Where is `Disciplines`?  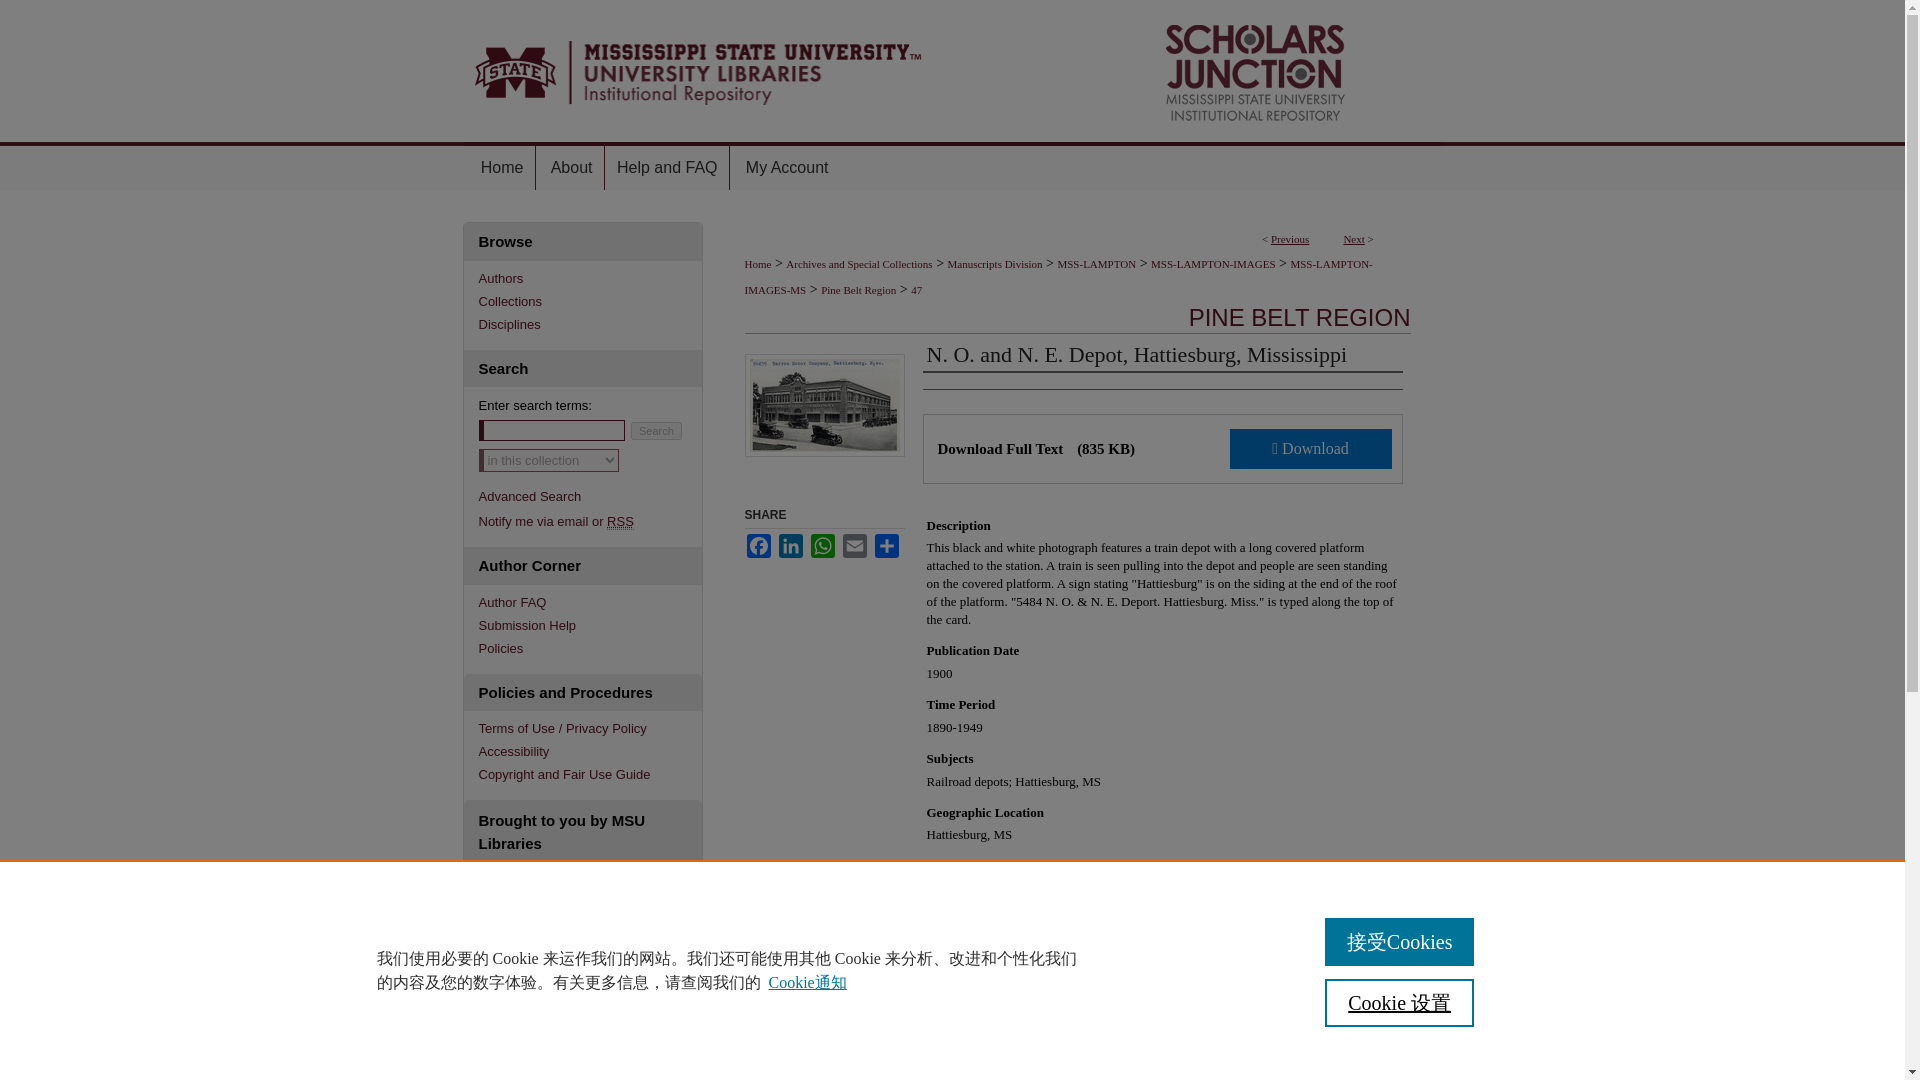 Disciplines is located at coordinates (590, 323).